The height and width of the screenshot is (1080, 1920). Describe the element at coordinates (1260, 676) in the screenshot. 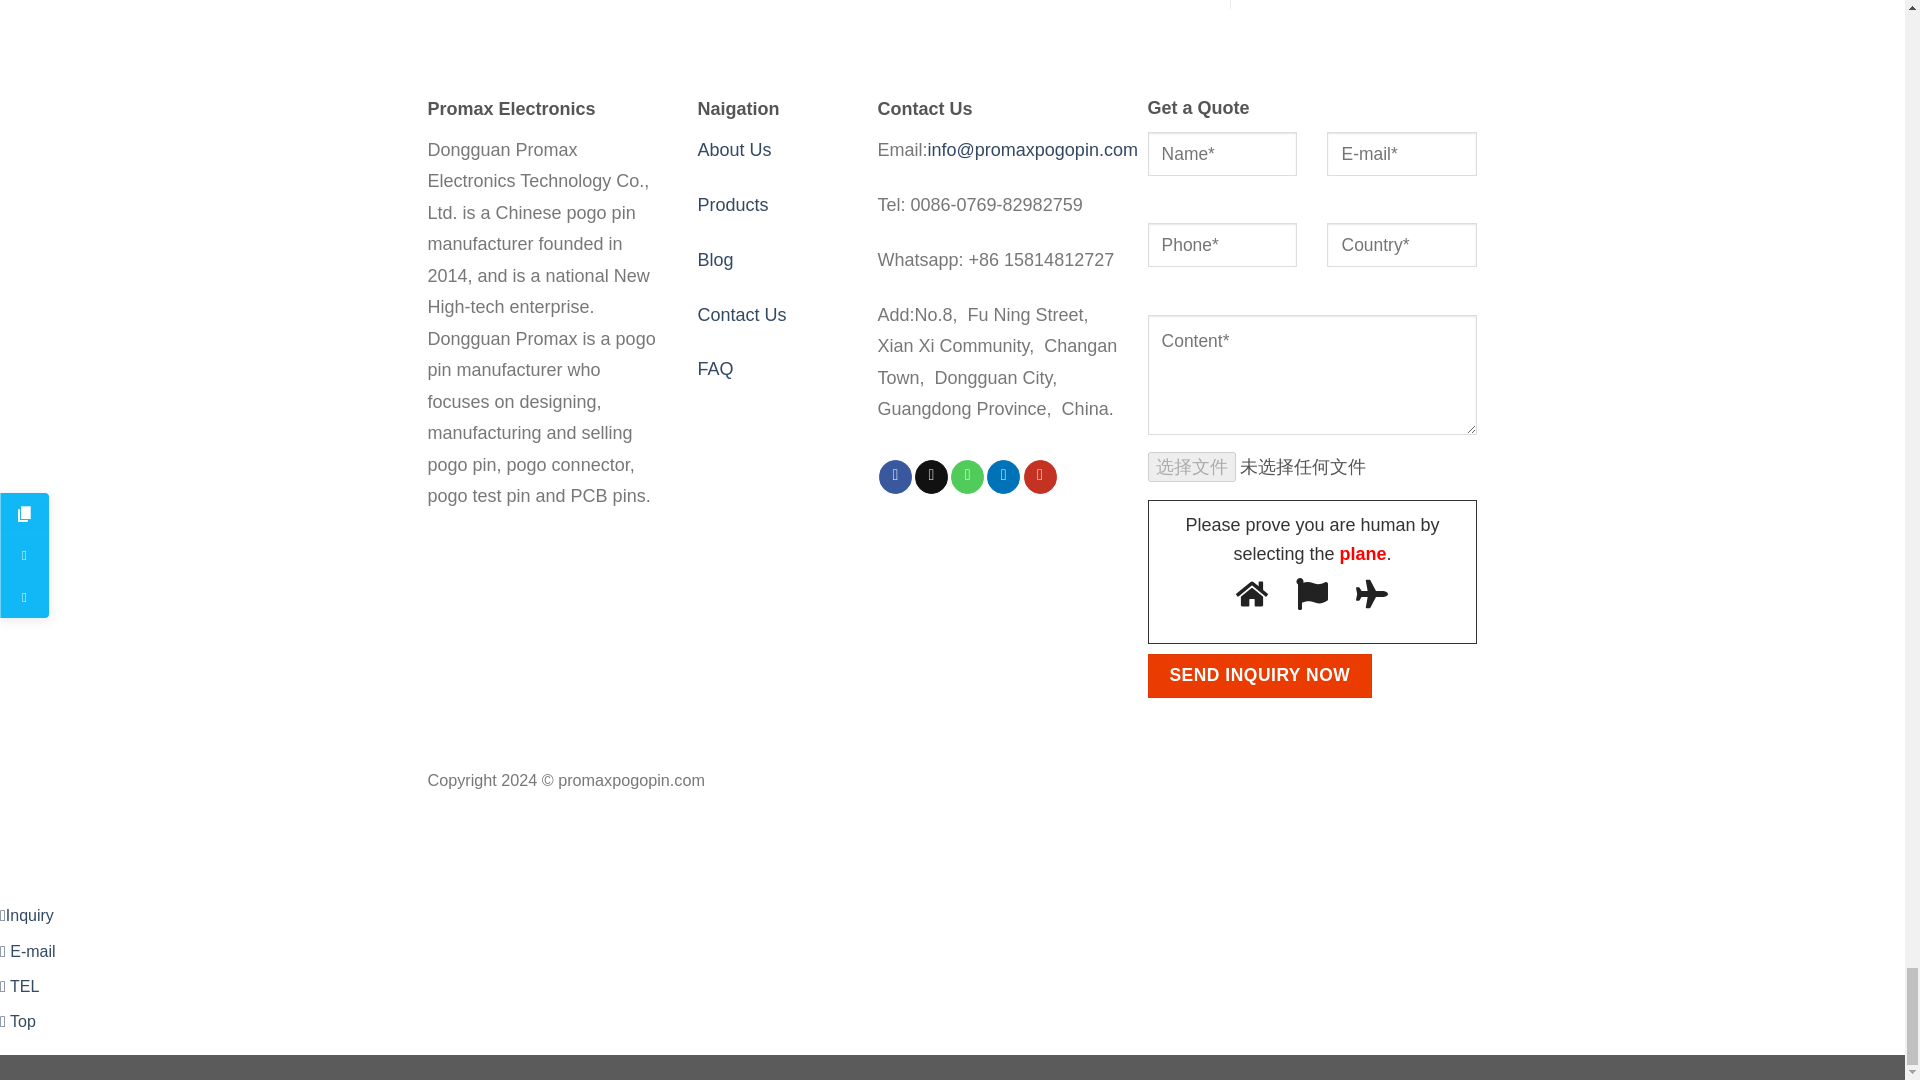

I see `Send Inquiry Now` at that location.